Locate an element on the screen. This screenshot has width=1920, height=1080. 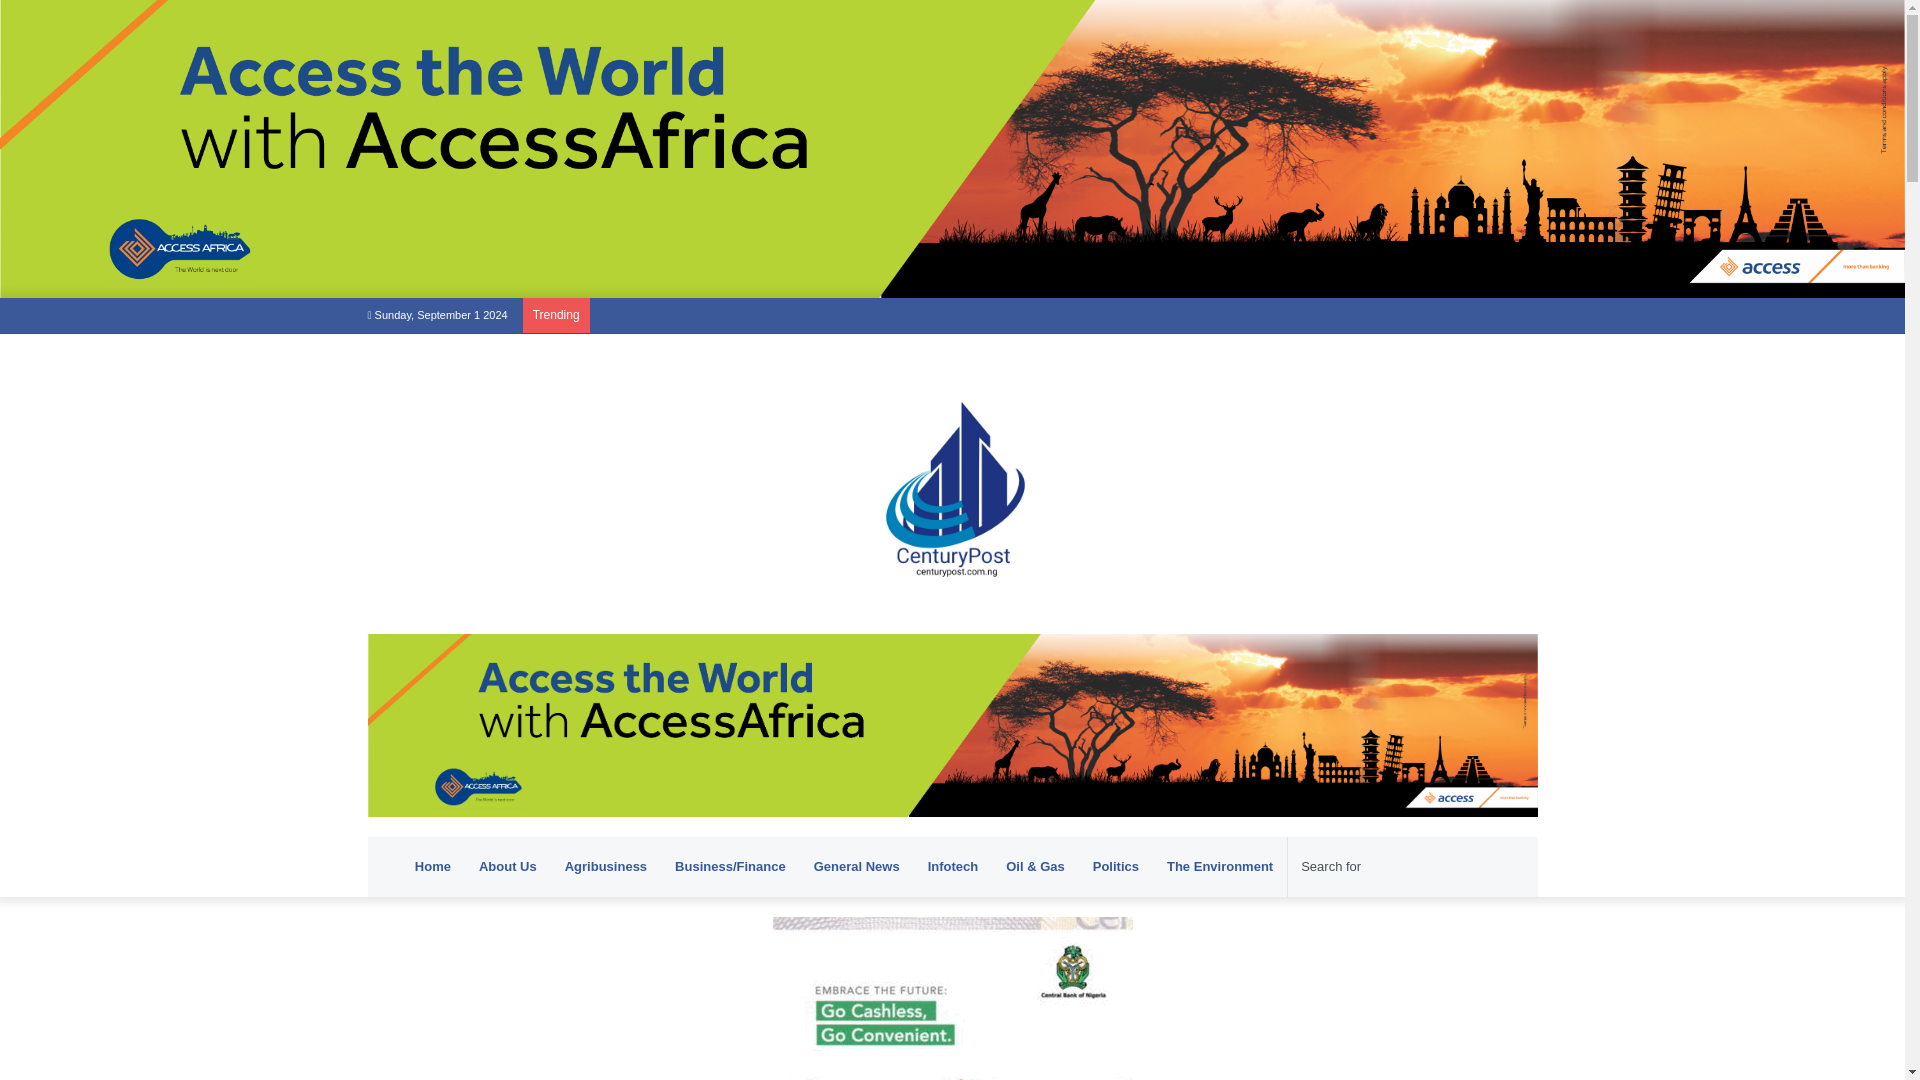
The Environment is located at coordinates (1220, 867).